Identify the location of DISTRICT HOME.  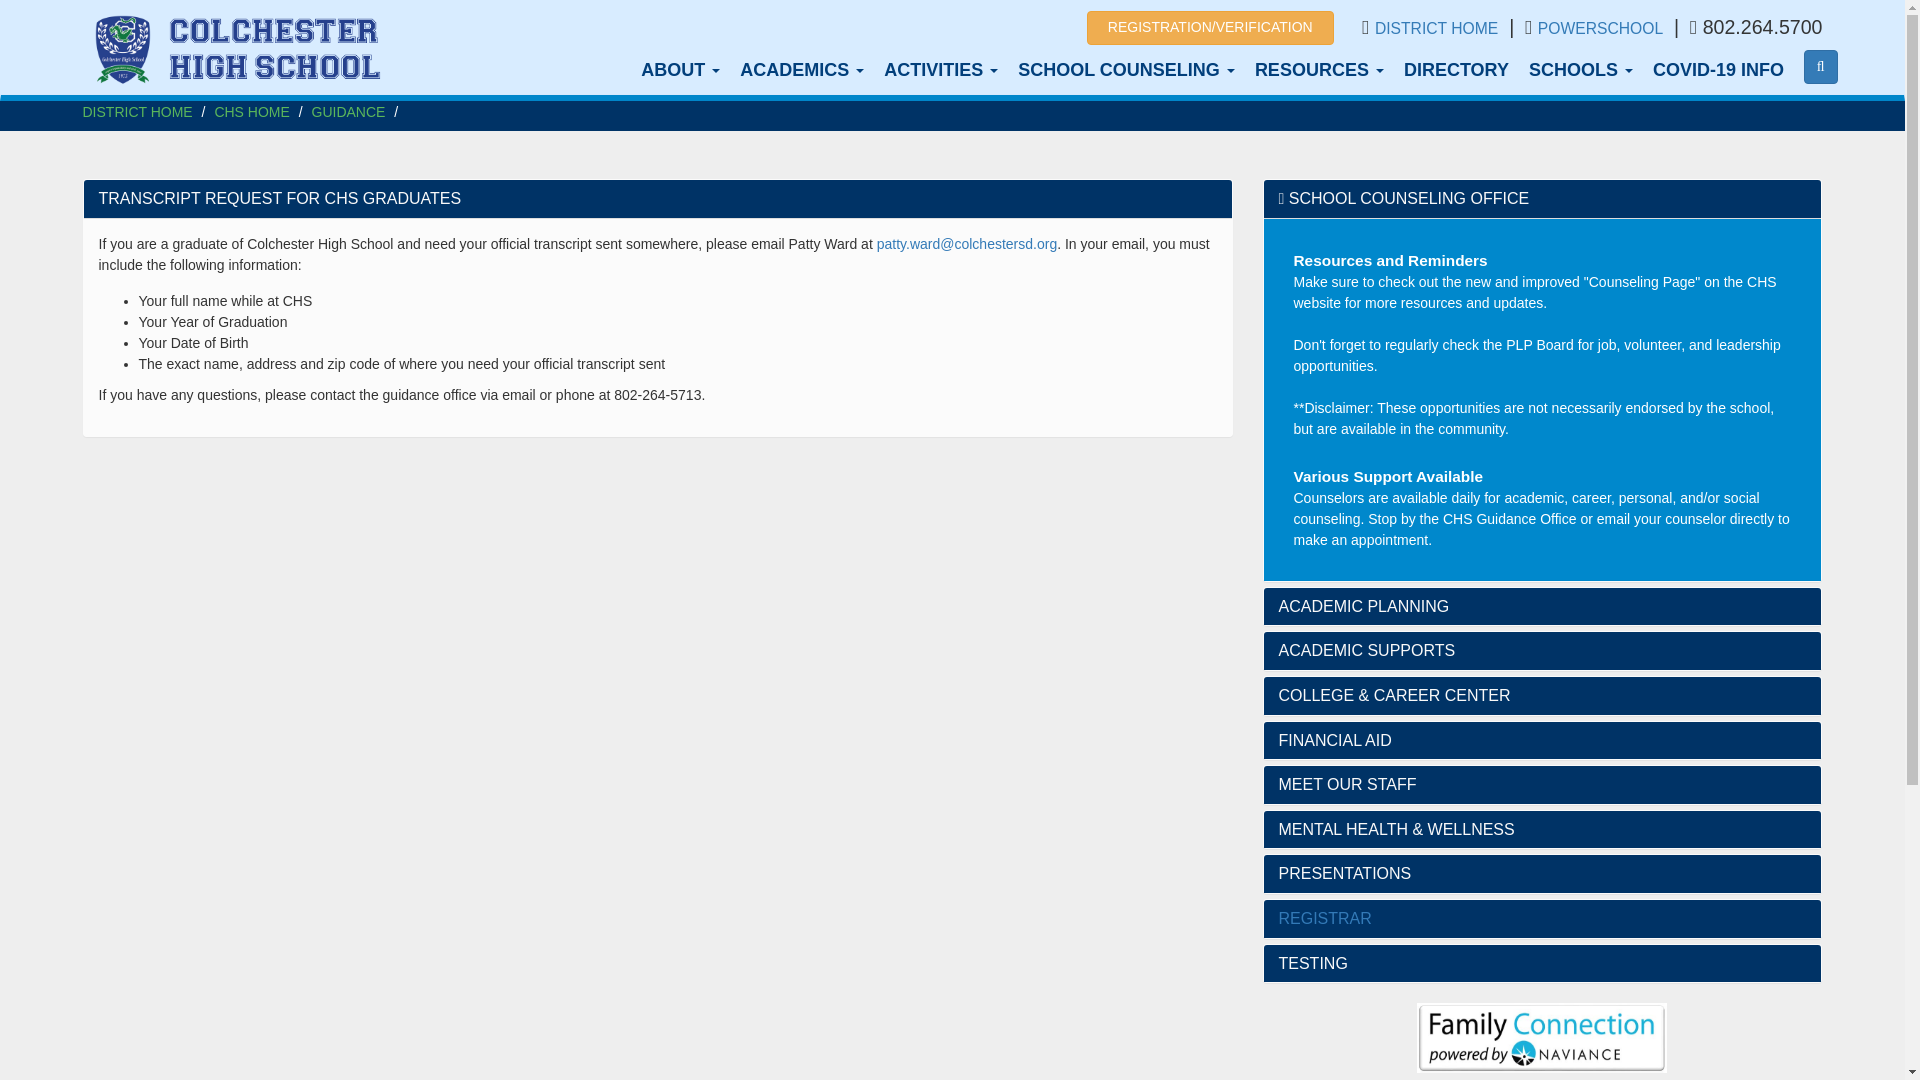
(1436, 28).